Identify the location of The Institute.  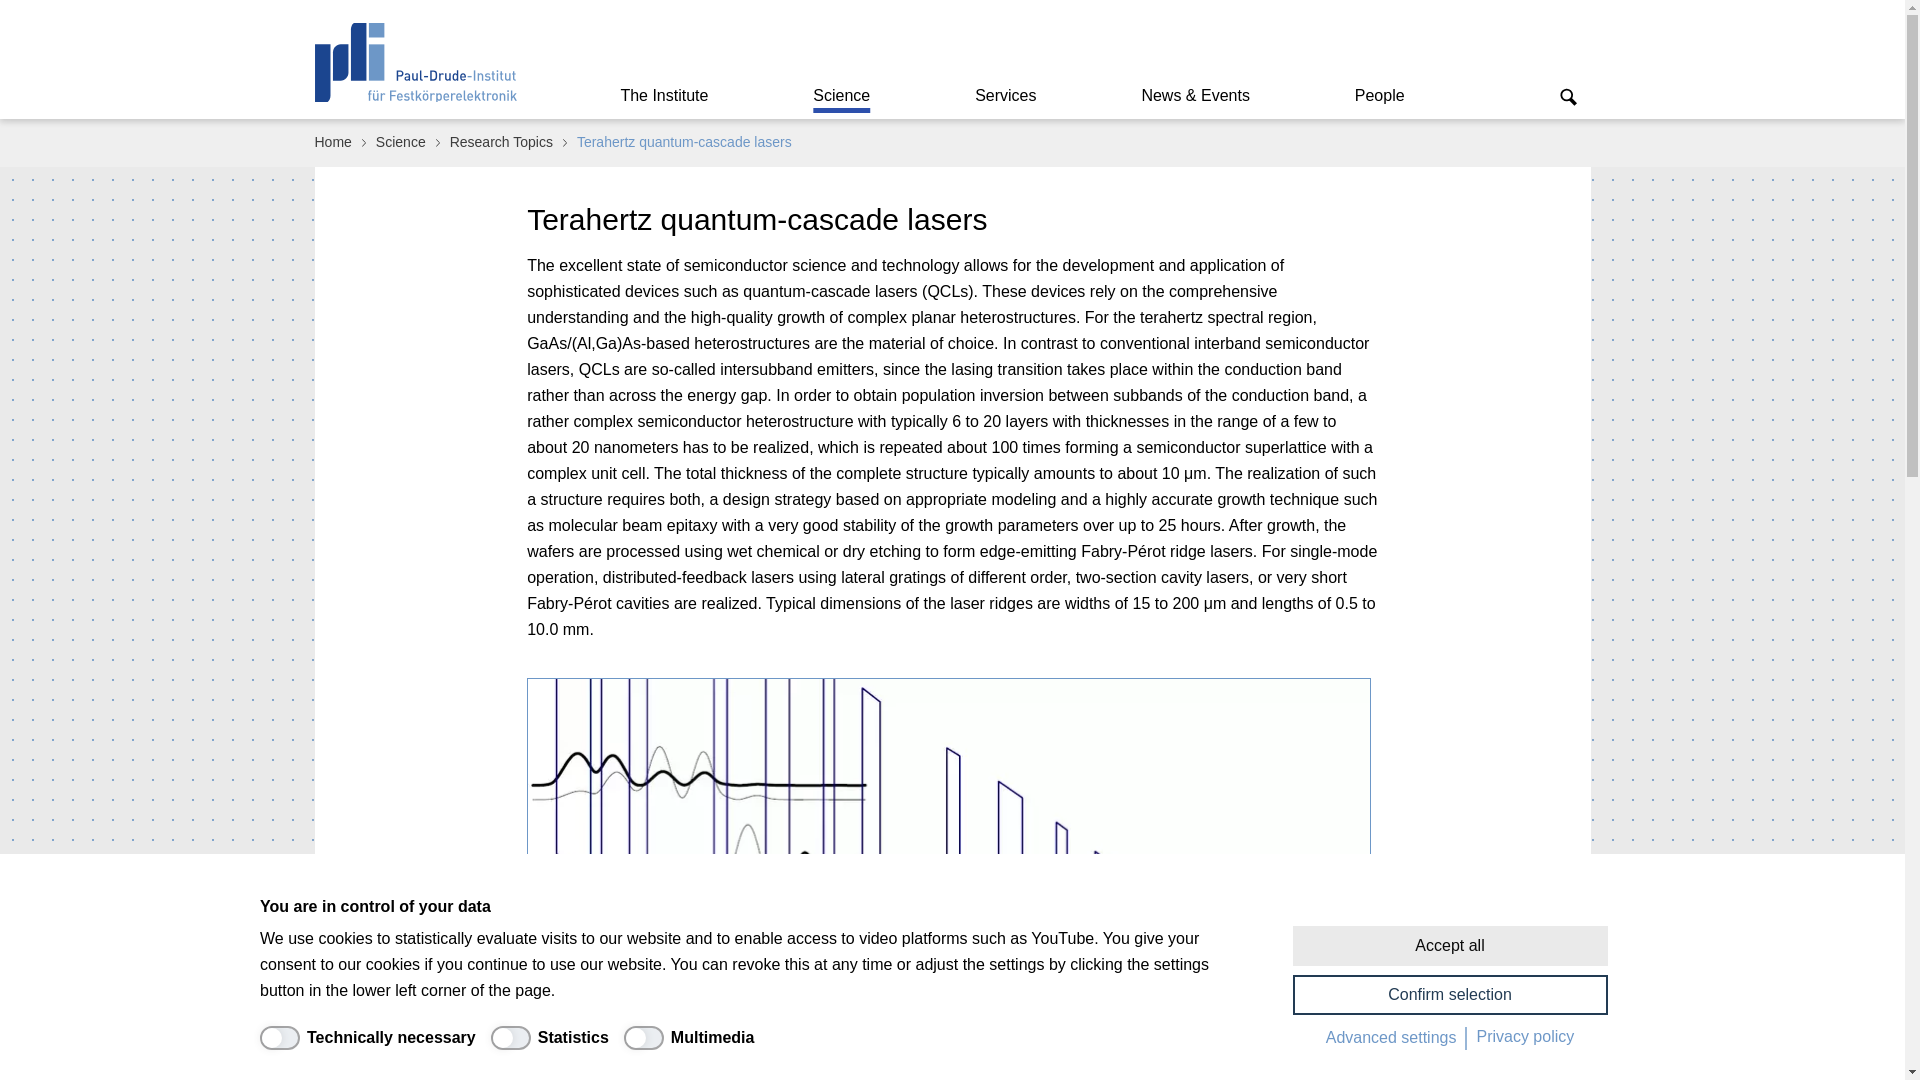
(663, 95).